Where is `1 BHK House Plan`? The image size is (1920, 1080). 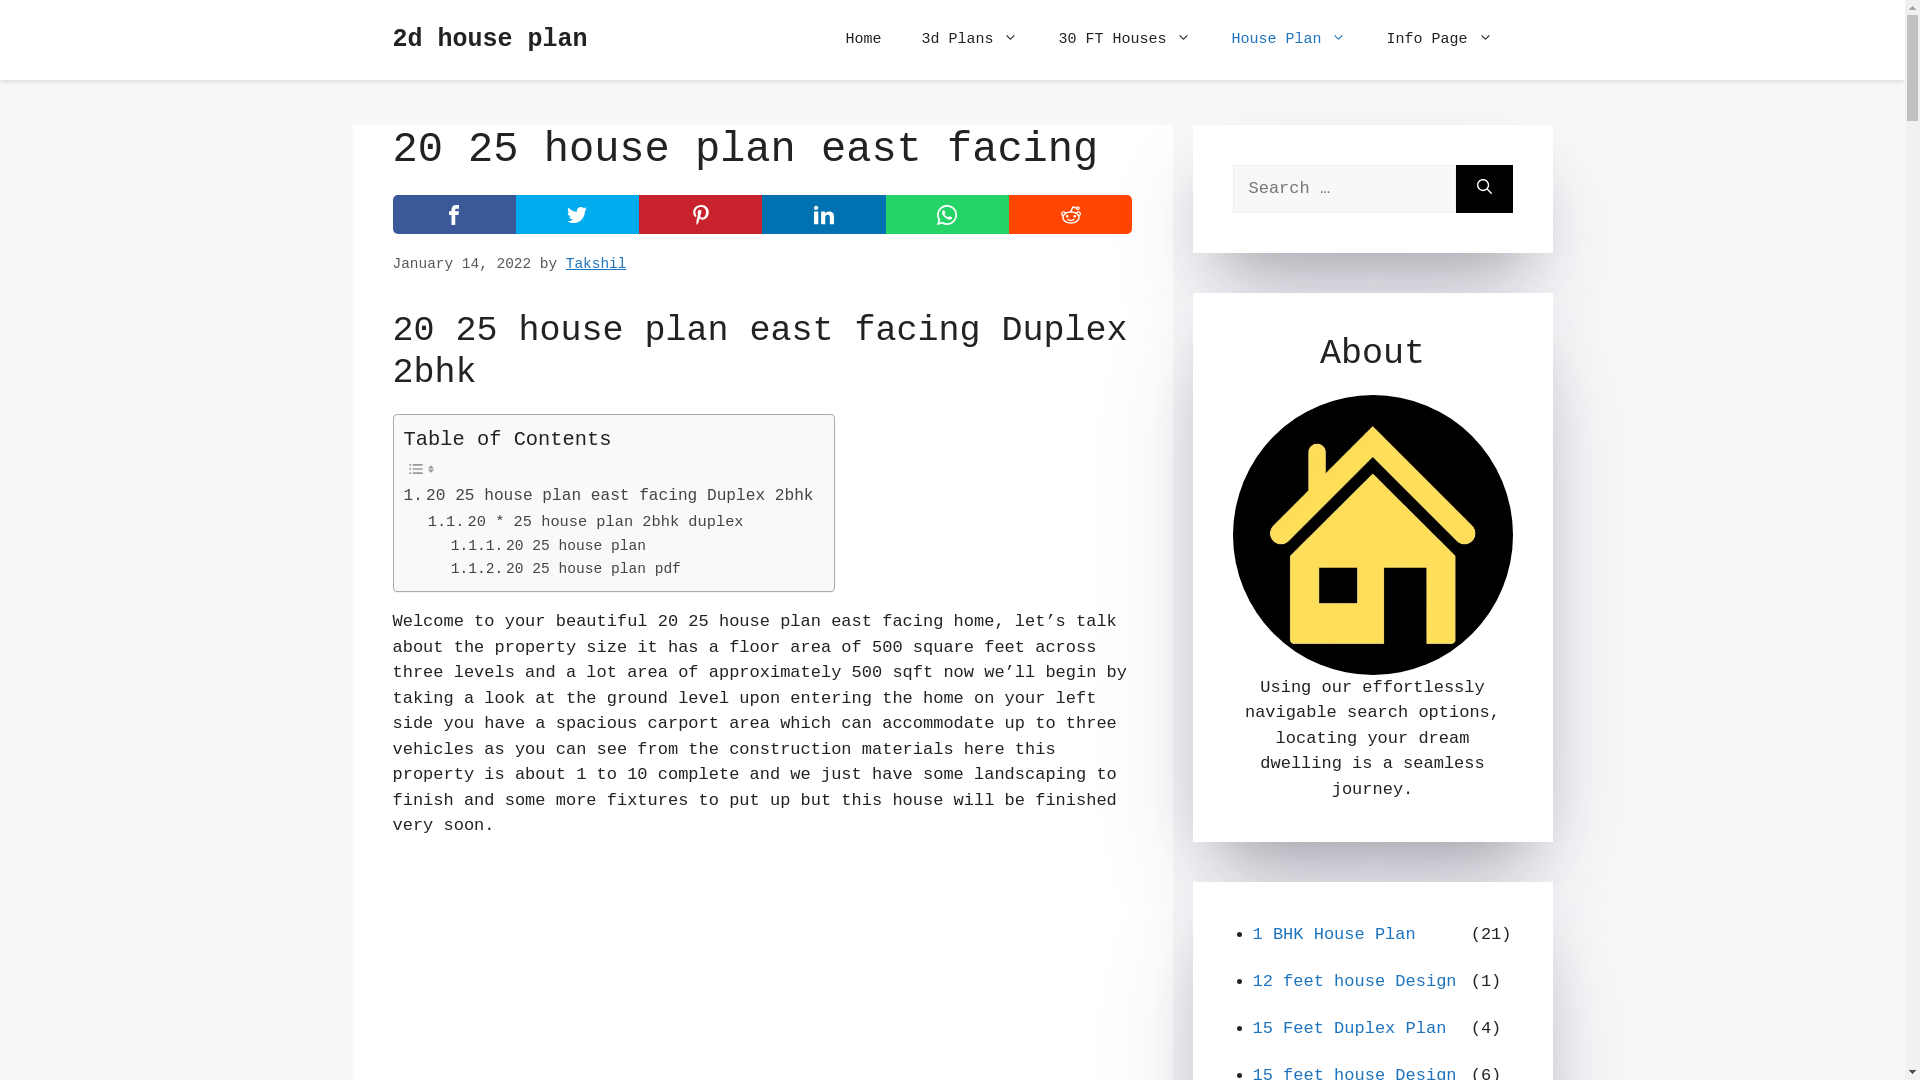 1 BHK House Plan is located at coordinates (1356, 942).